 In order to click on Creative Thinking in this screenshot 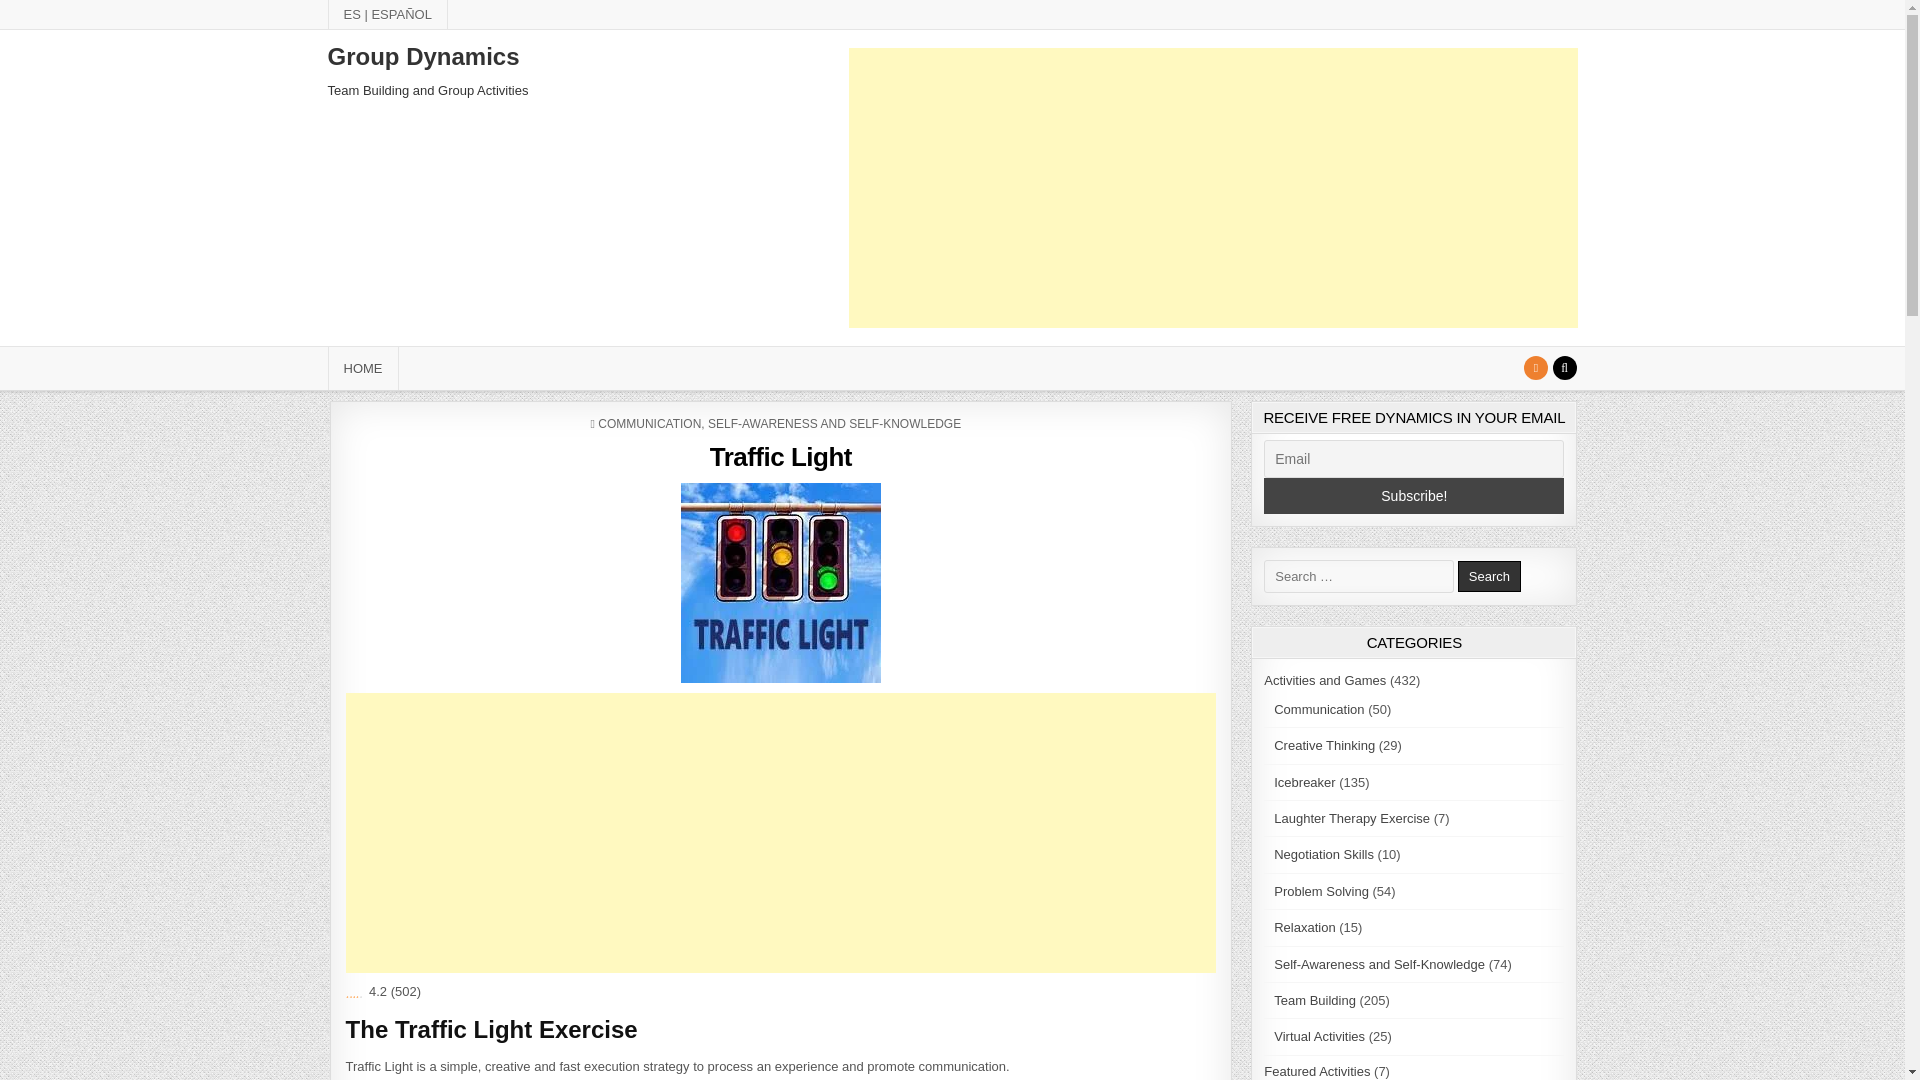, I will do `click(1324, 744)`.